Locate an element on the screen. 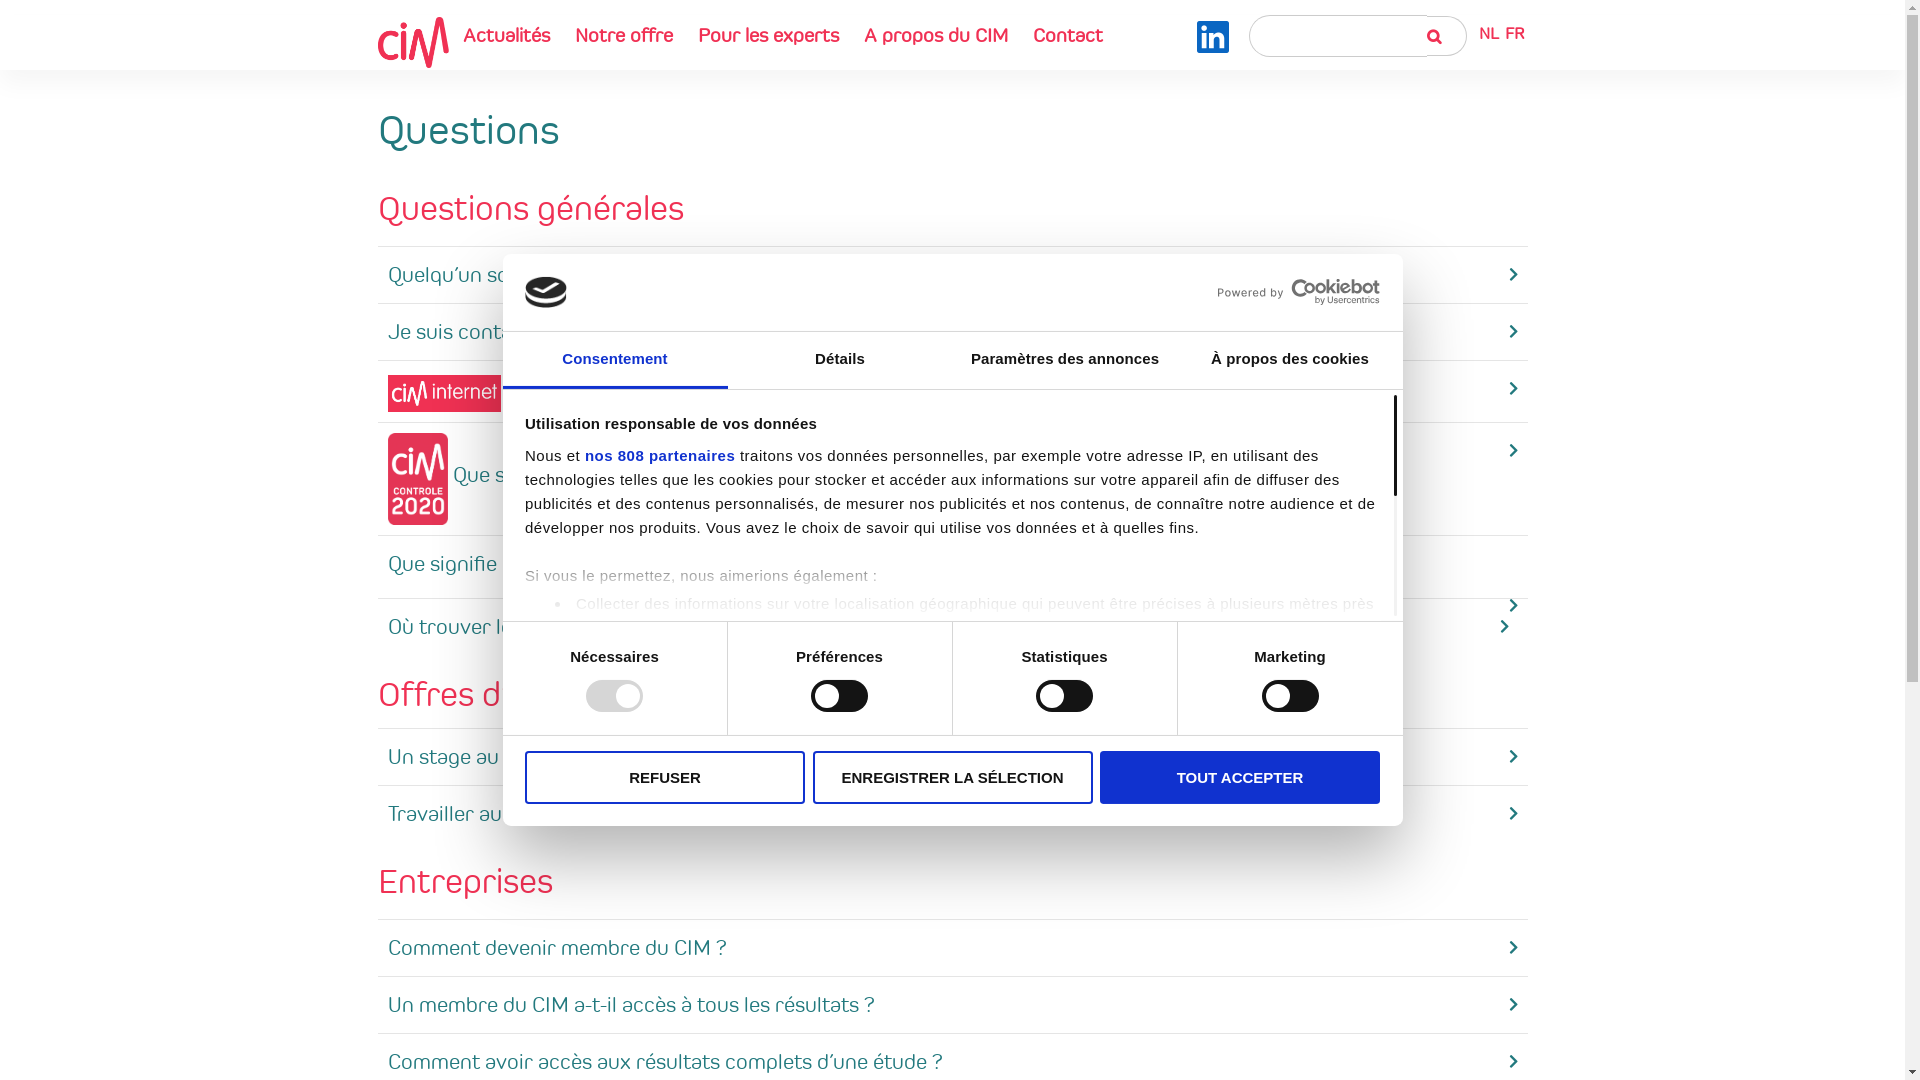 The image size is (1920, 1080). REFUSER is located at coordinates (665, 778).